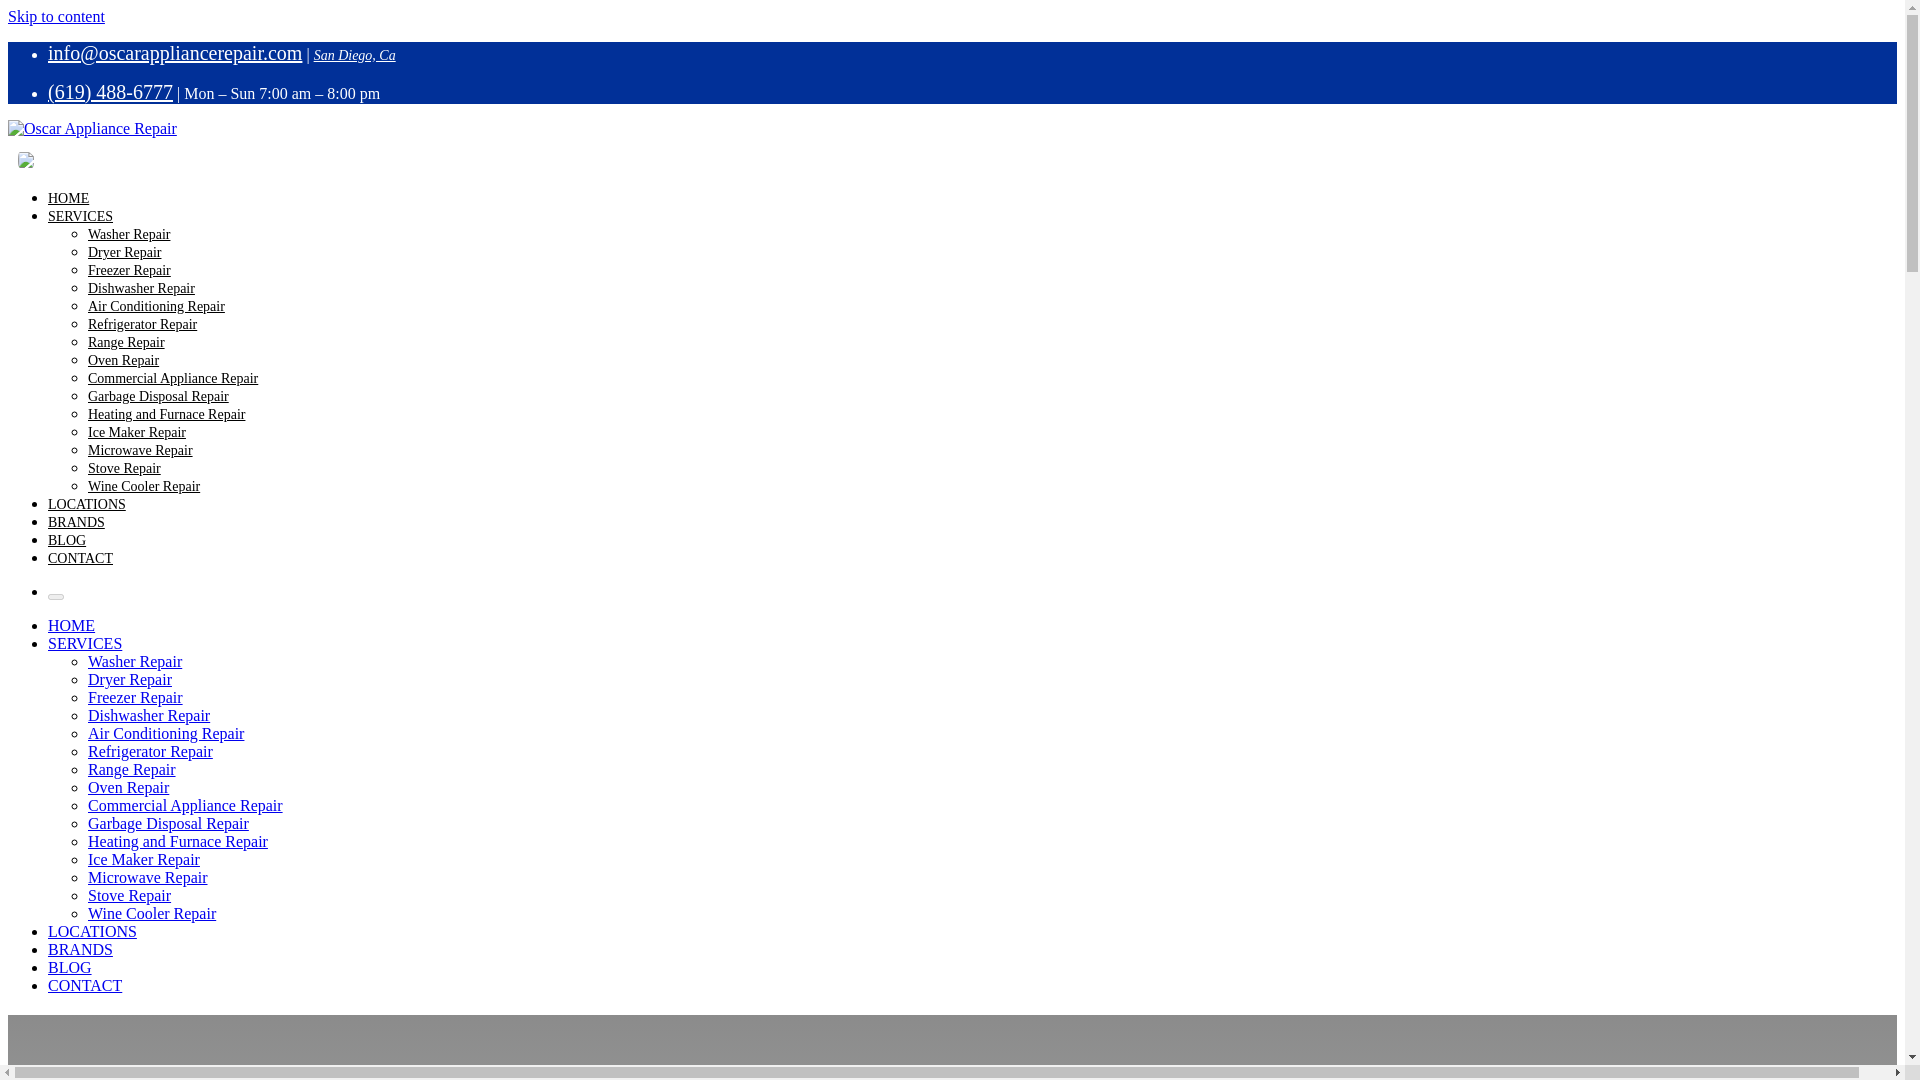 The image size is (1920, 1080). What do you see at coordinates (68, 198) in the screenshot?
I see `HOME` at bounding box center [68, 198].